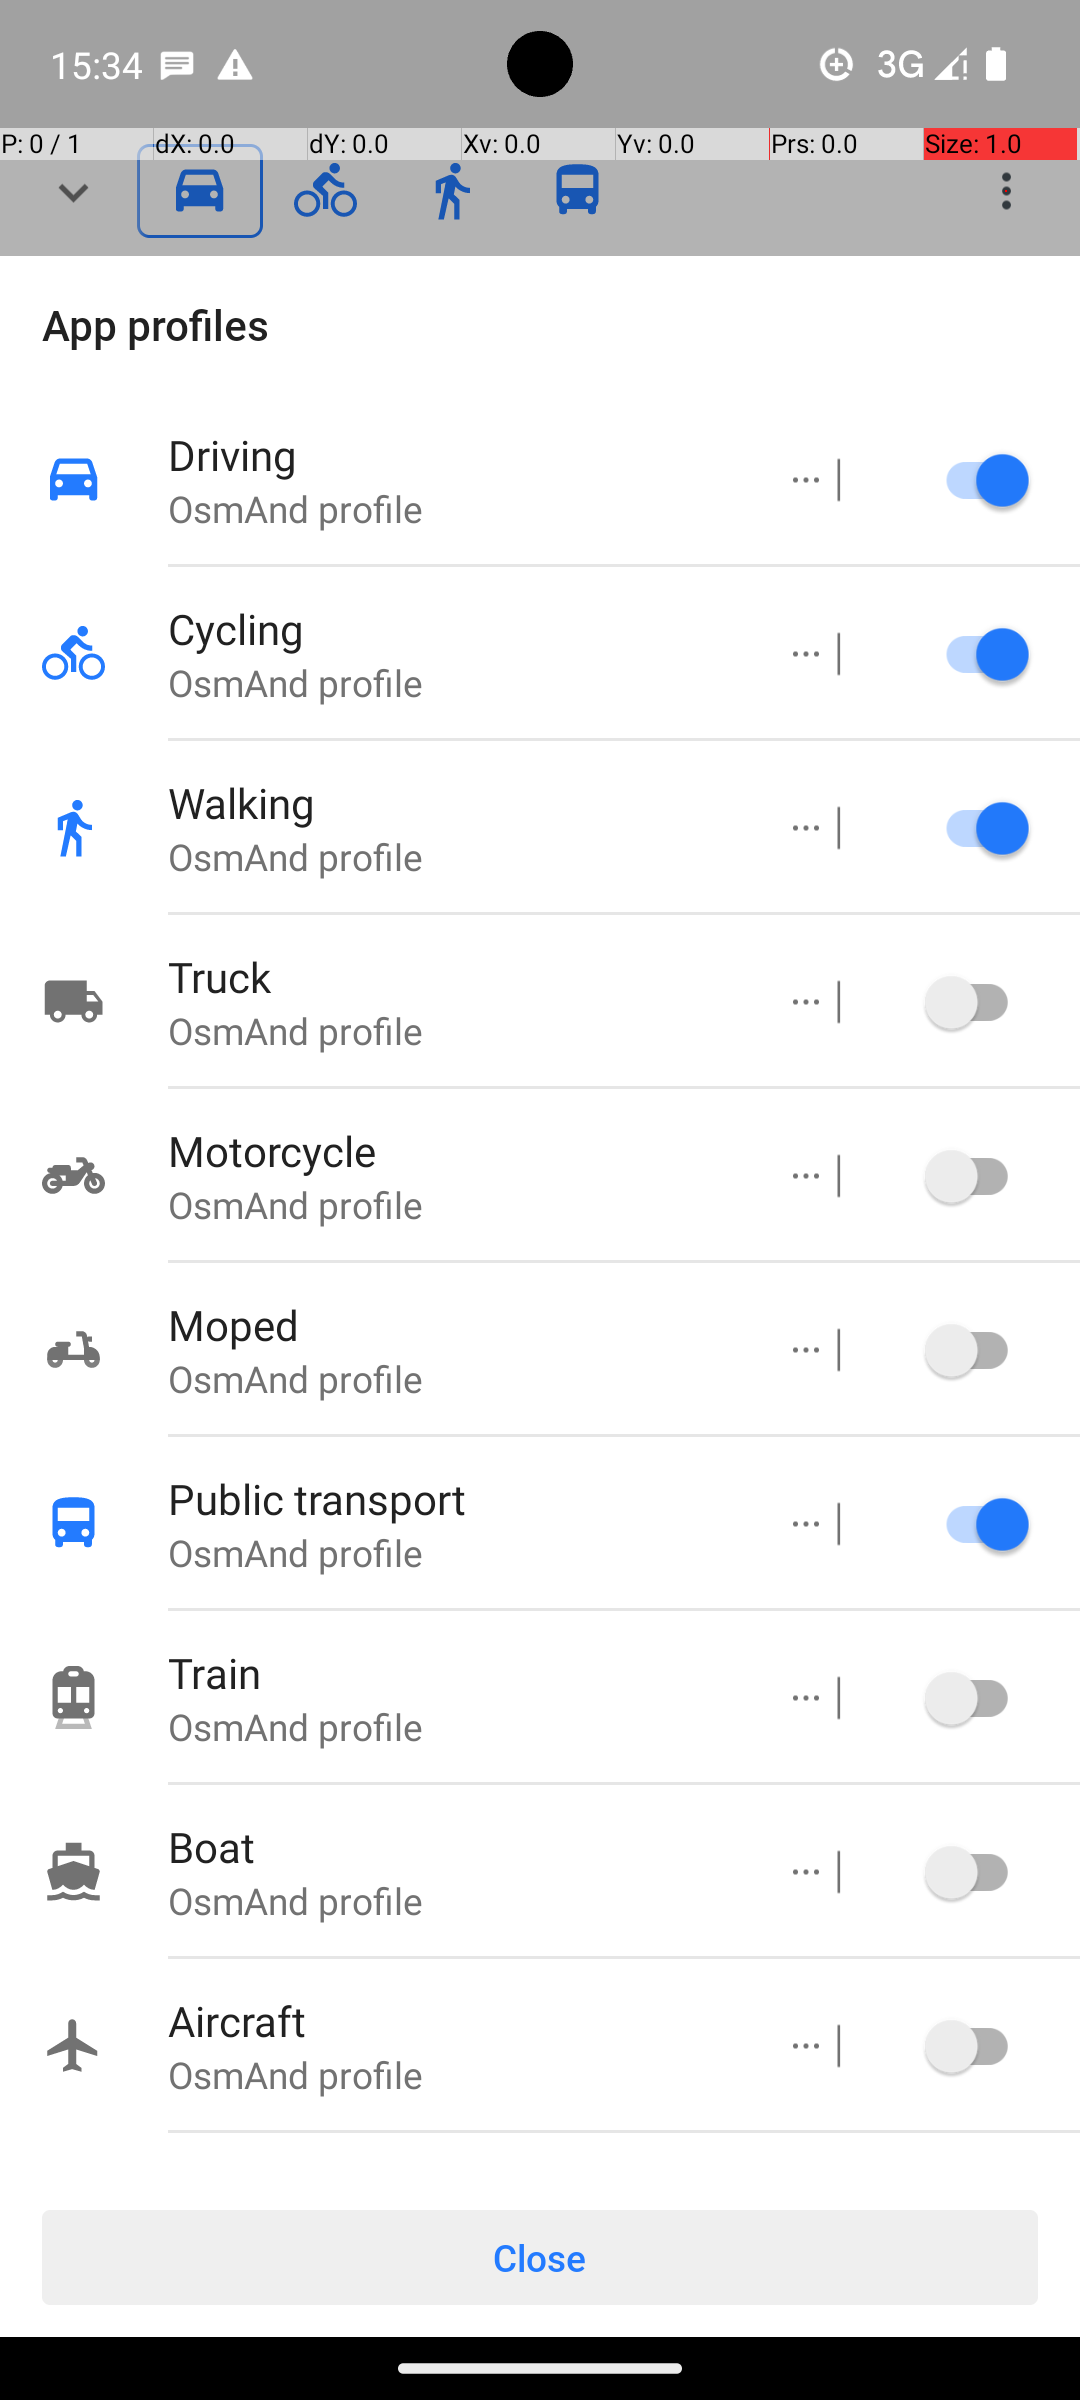 The width and height of the screenshot is (1080, 2400). I want to click on Train, so click(453, 1672).